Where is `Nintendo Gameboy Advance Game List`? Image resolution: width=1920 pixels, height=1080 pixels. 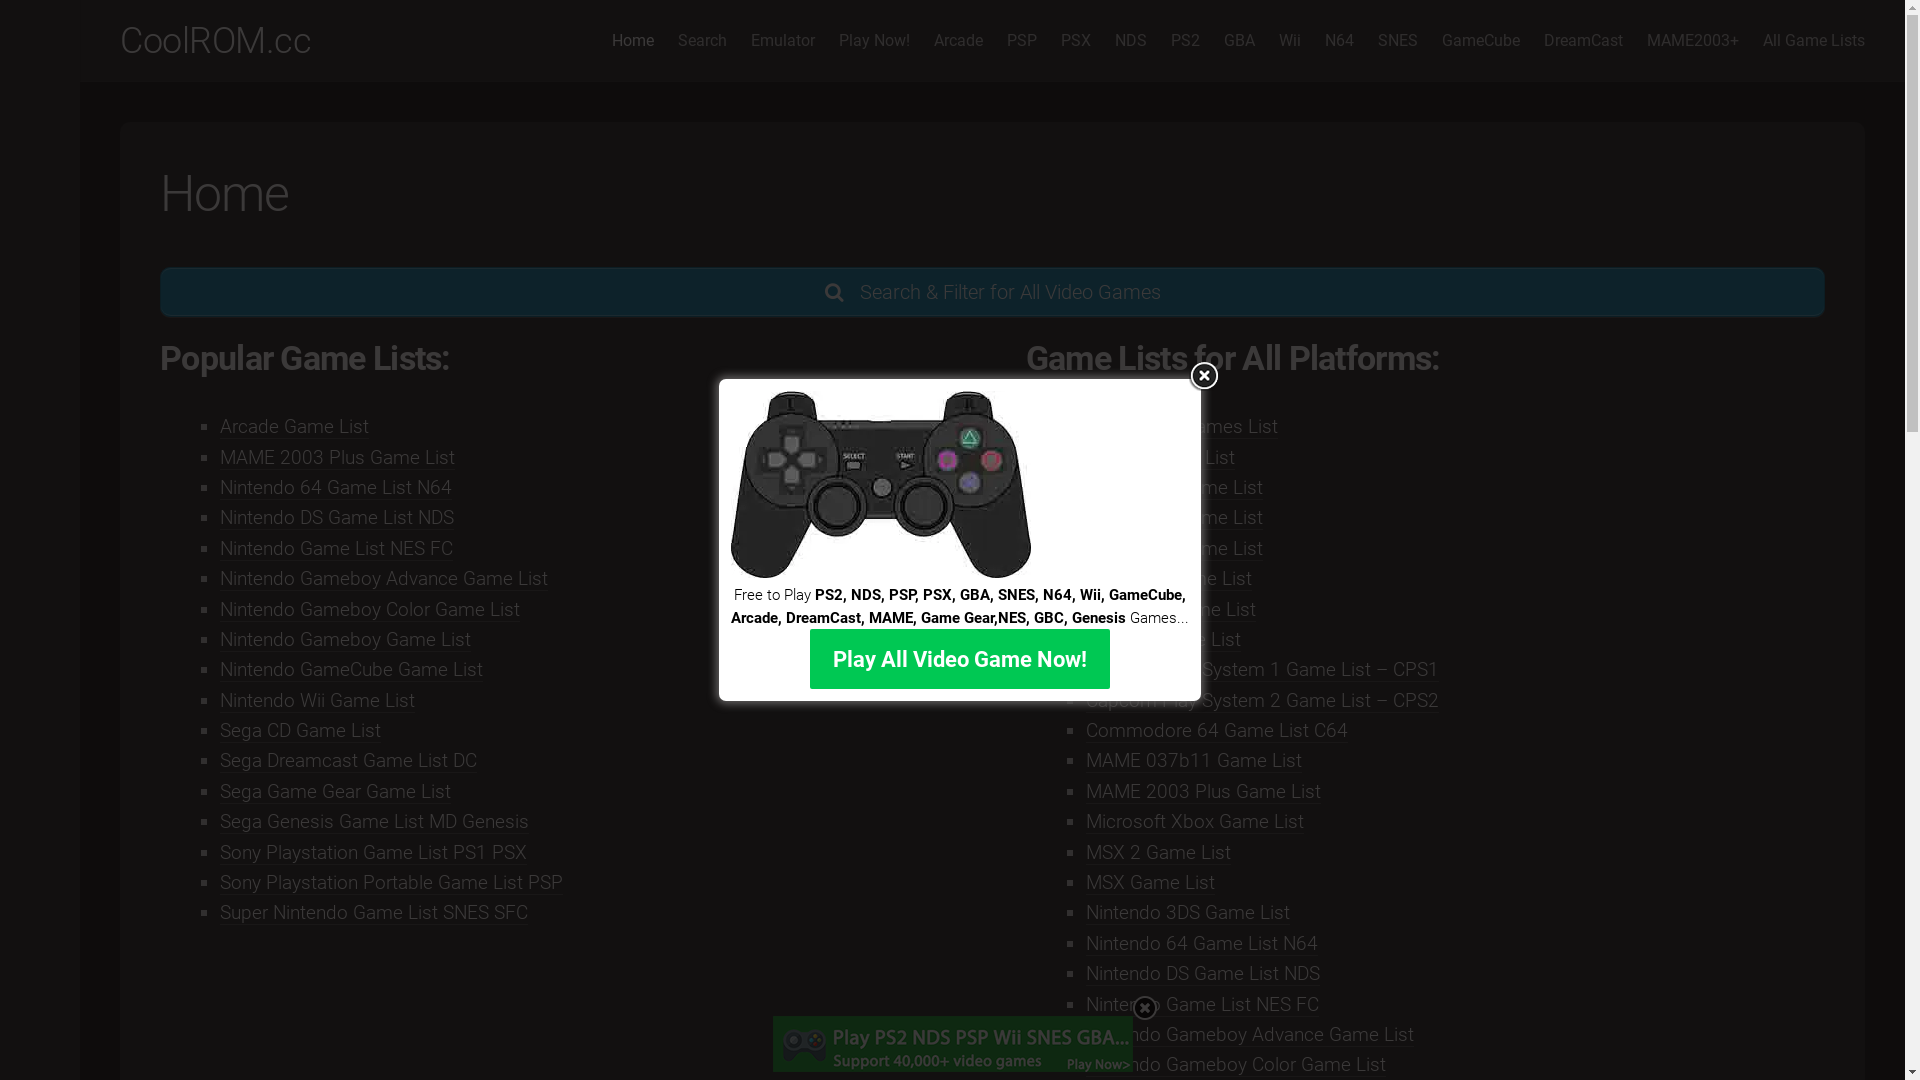 Nintendo Gameboy Advance Game List is located at coordinates (1250, 1034).